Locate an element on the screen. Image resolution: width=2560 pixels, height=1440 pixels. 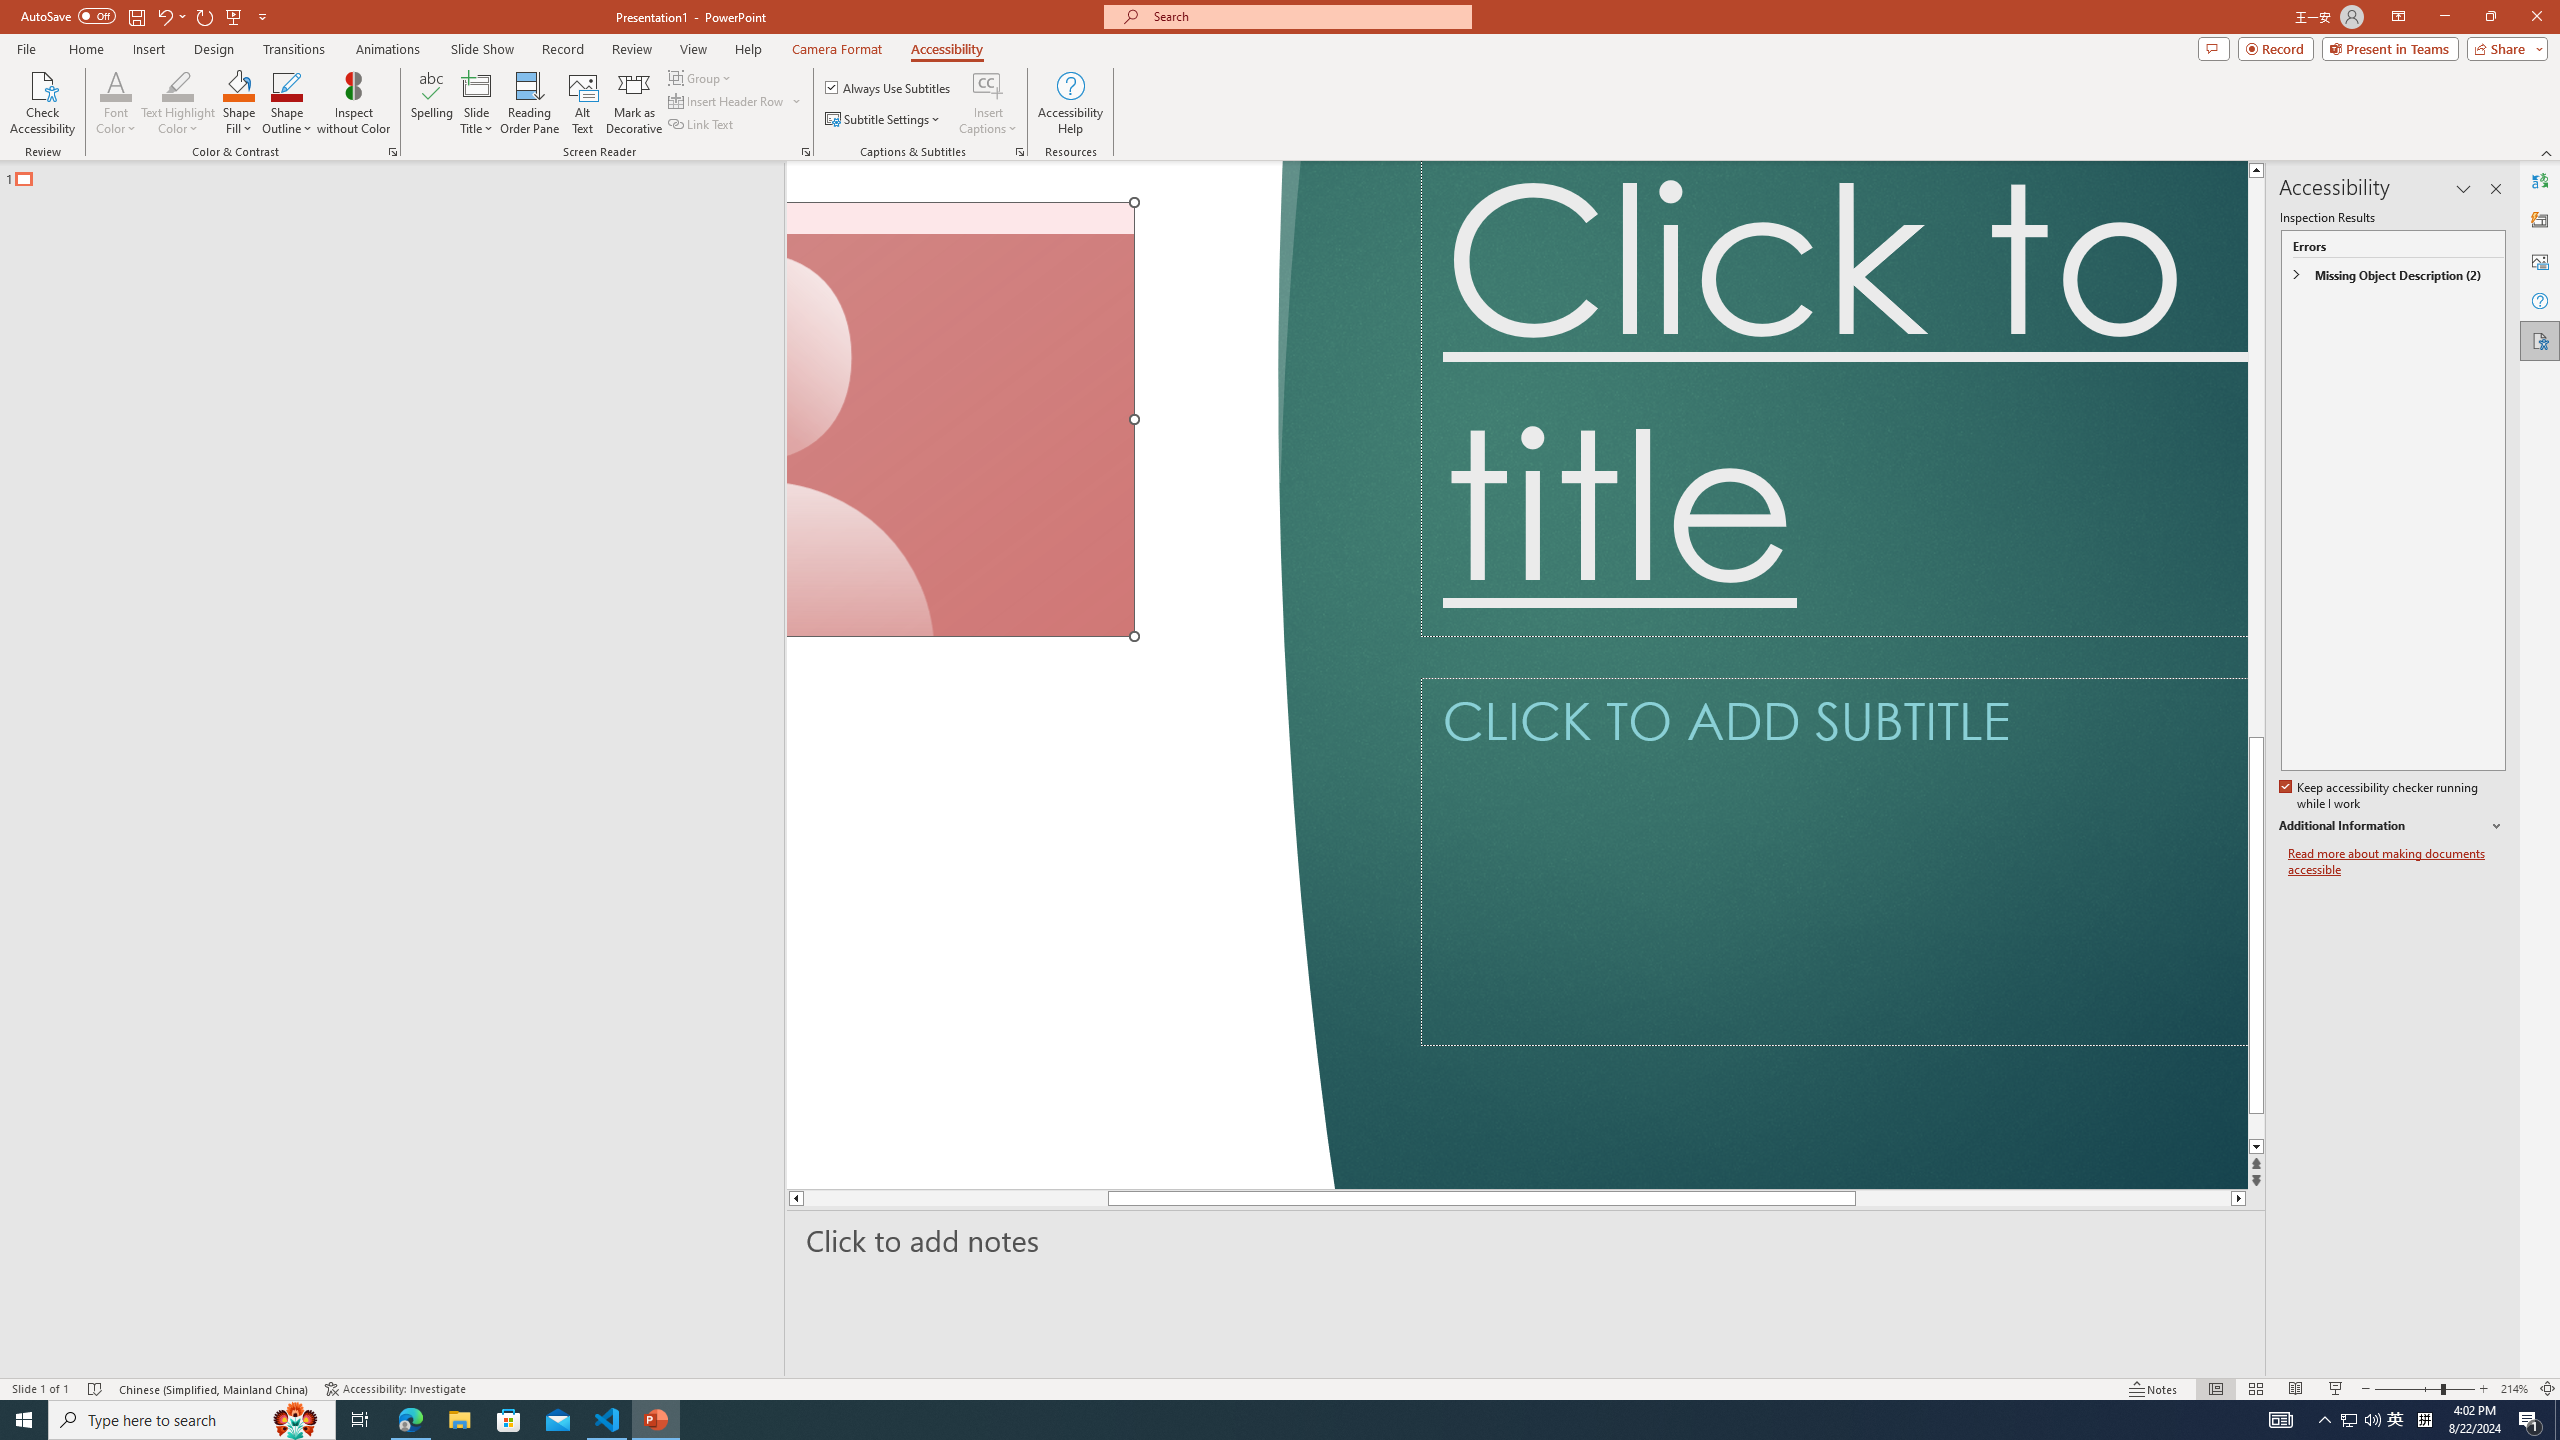
Color & Contrast is located at coordinates (392, 152).